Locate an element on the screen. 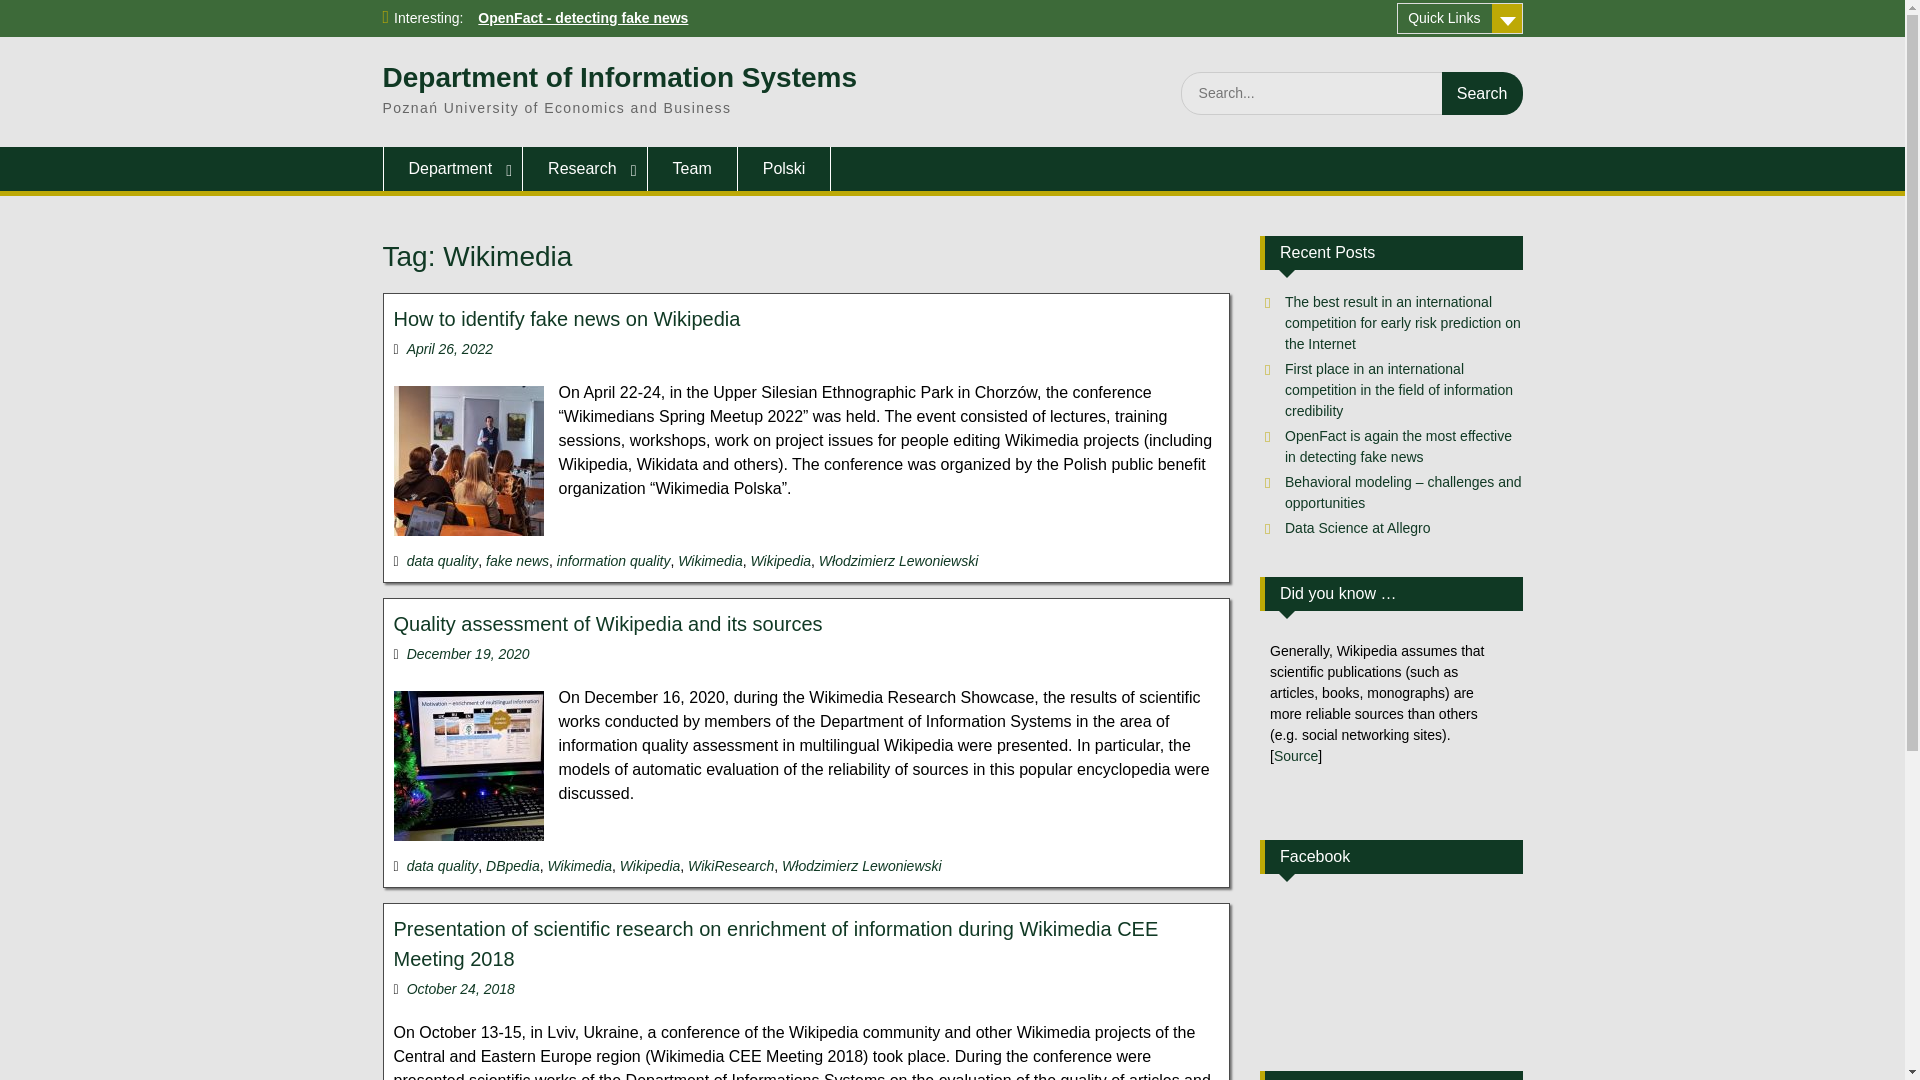 The width and height of the screenshot is (1920, 1080). information quality is located at coordinates (613, 560).